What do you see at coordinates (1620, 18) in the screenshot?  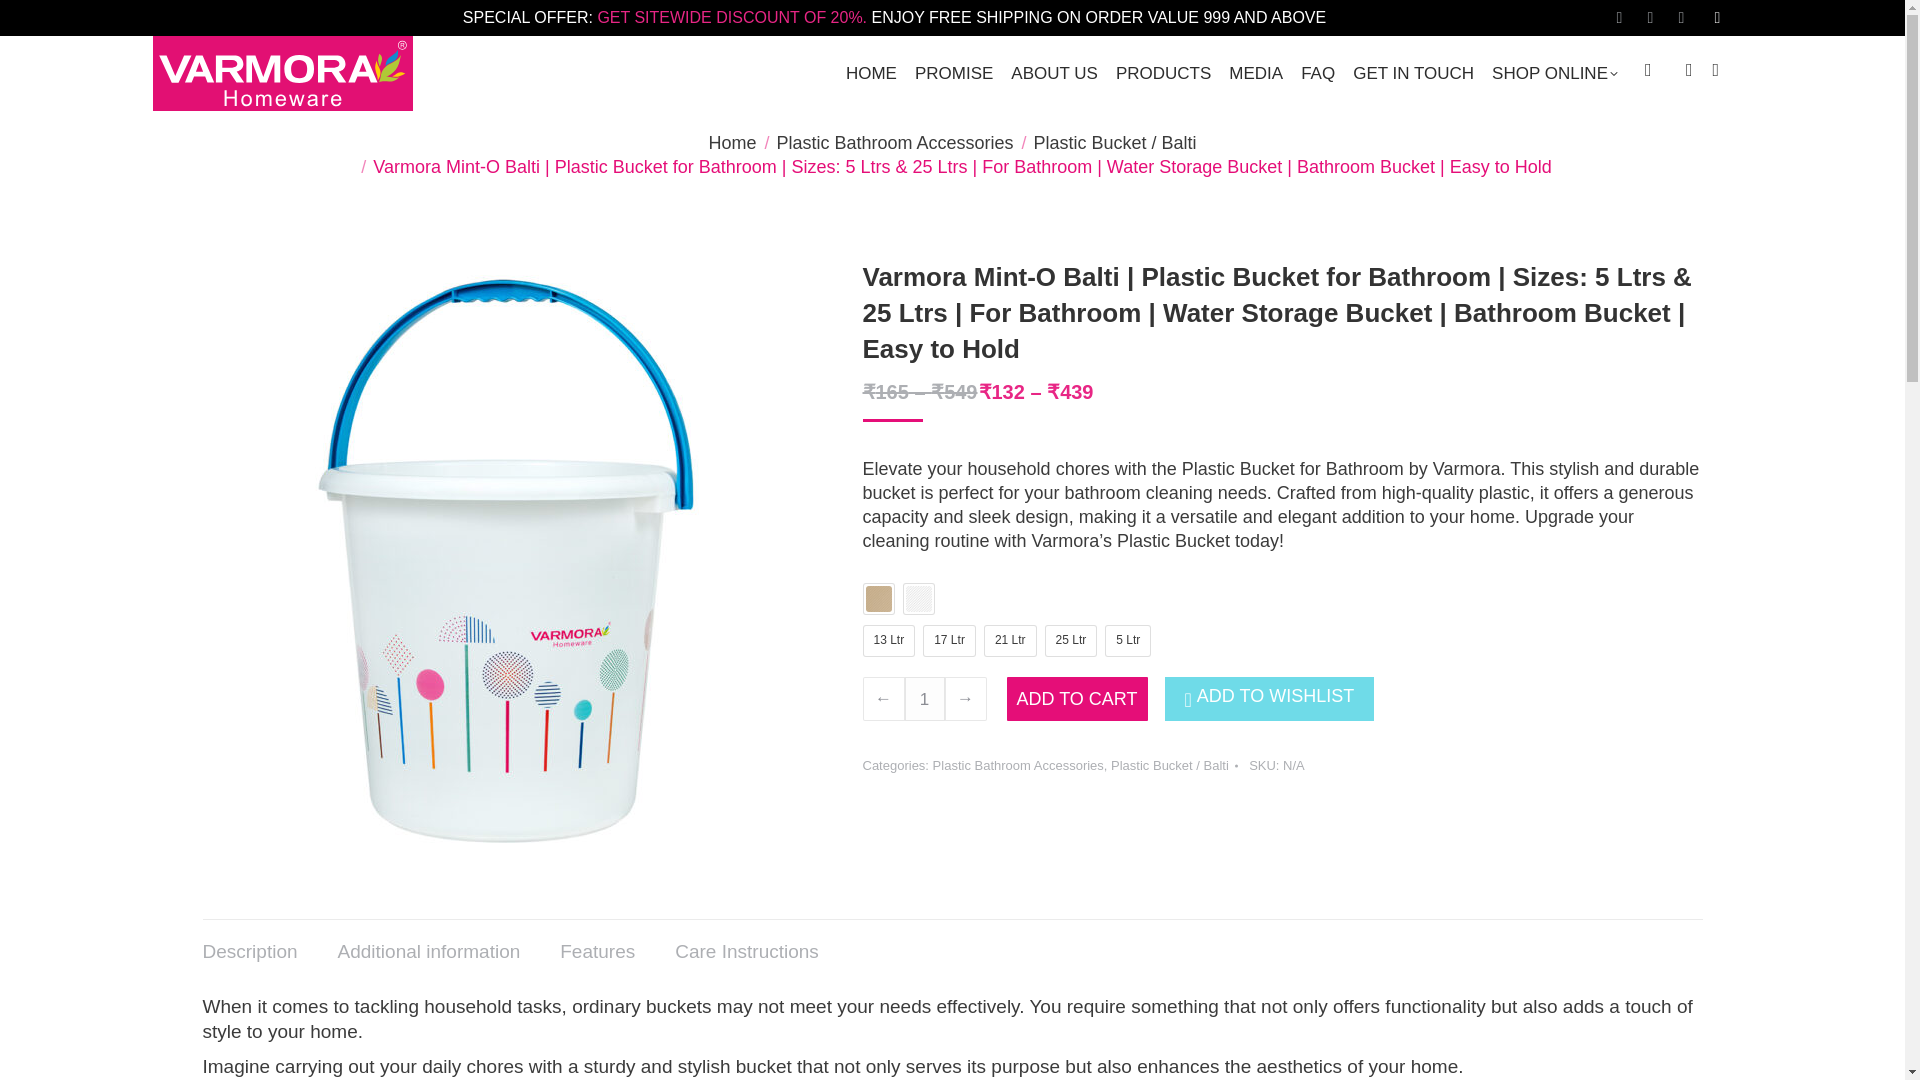 I see `Facebook page opens in new window` at bounding box center [1620, 18].